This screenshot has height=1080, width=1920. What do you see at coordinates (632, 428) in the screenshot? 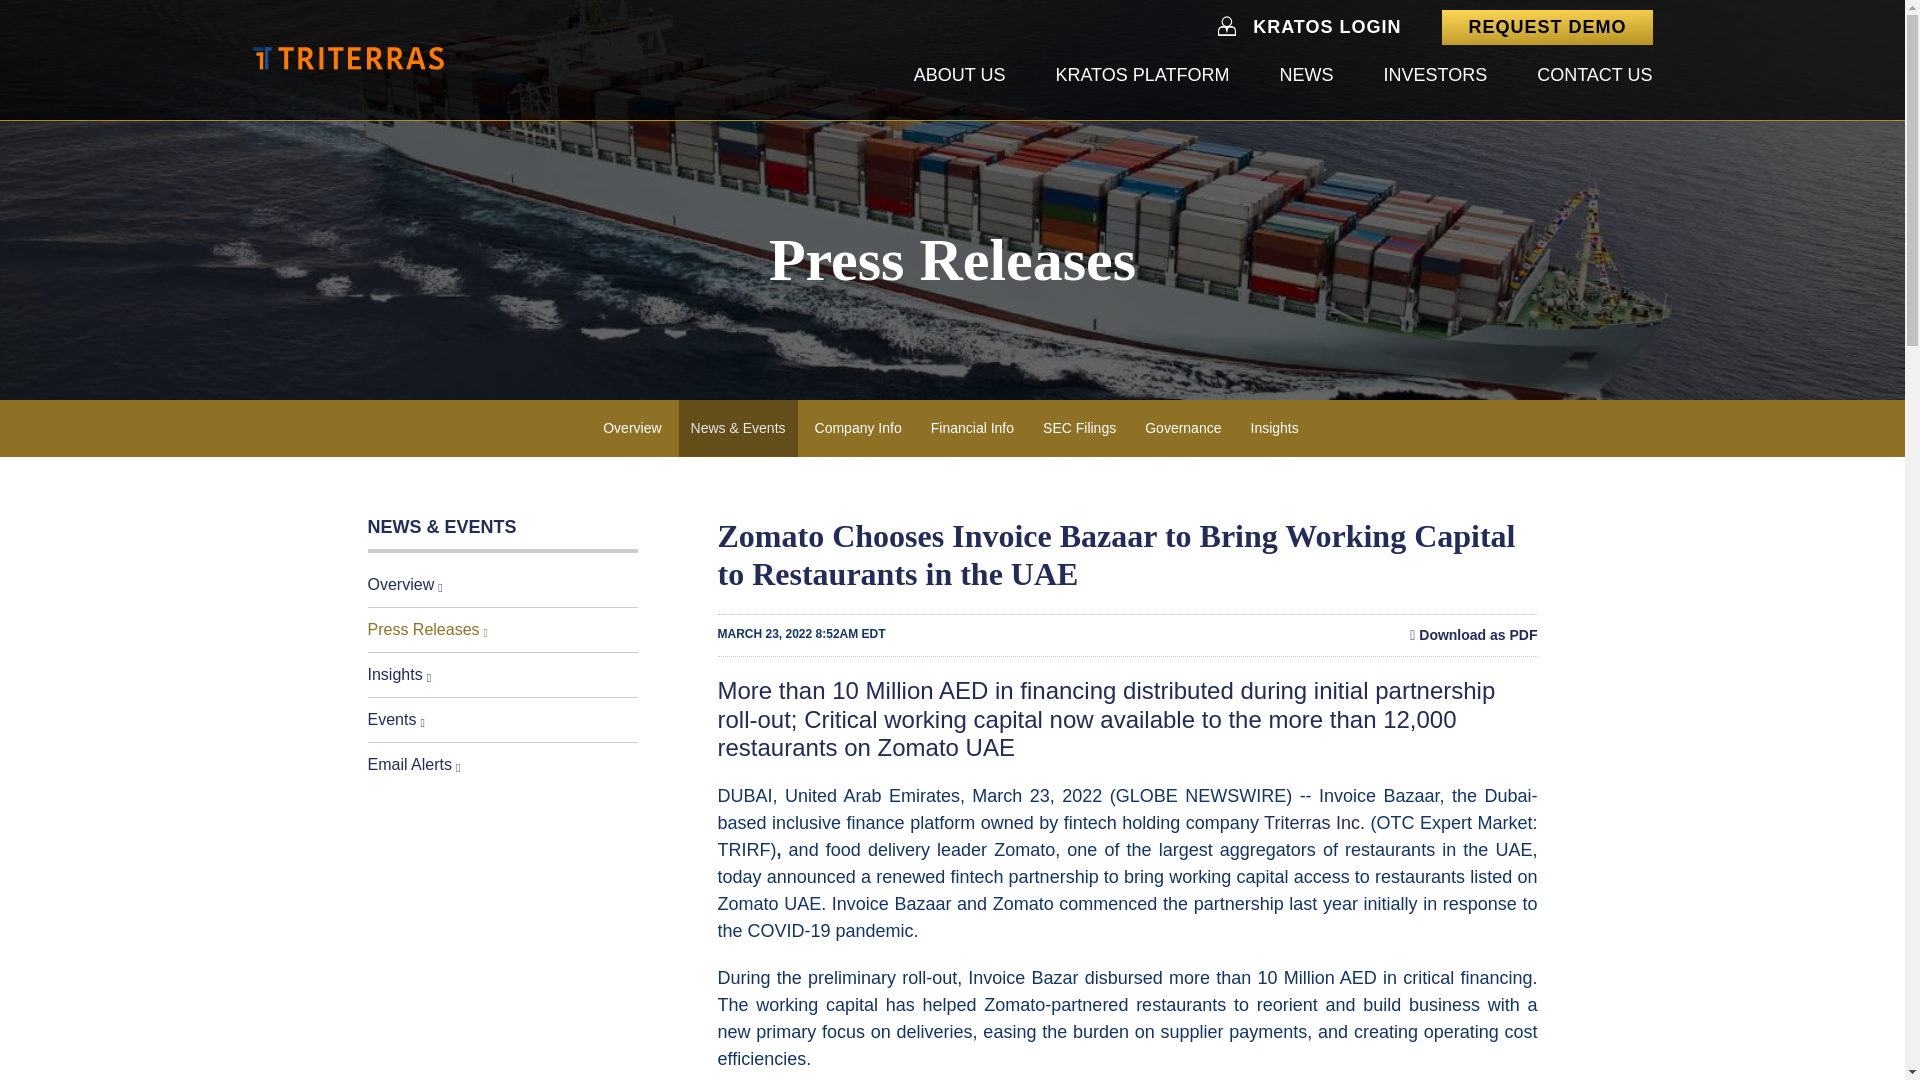
I see `Overview` at bounding box center [632, 428].